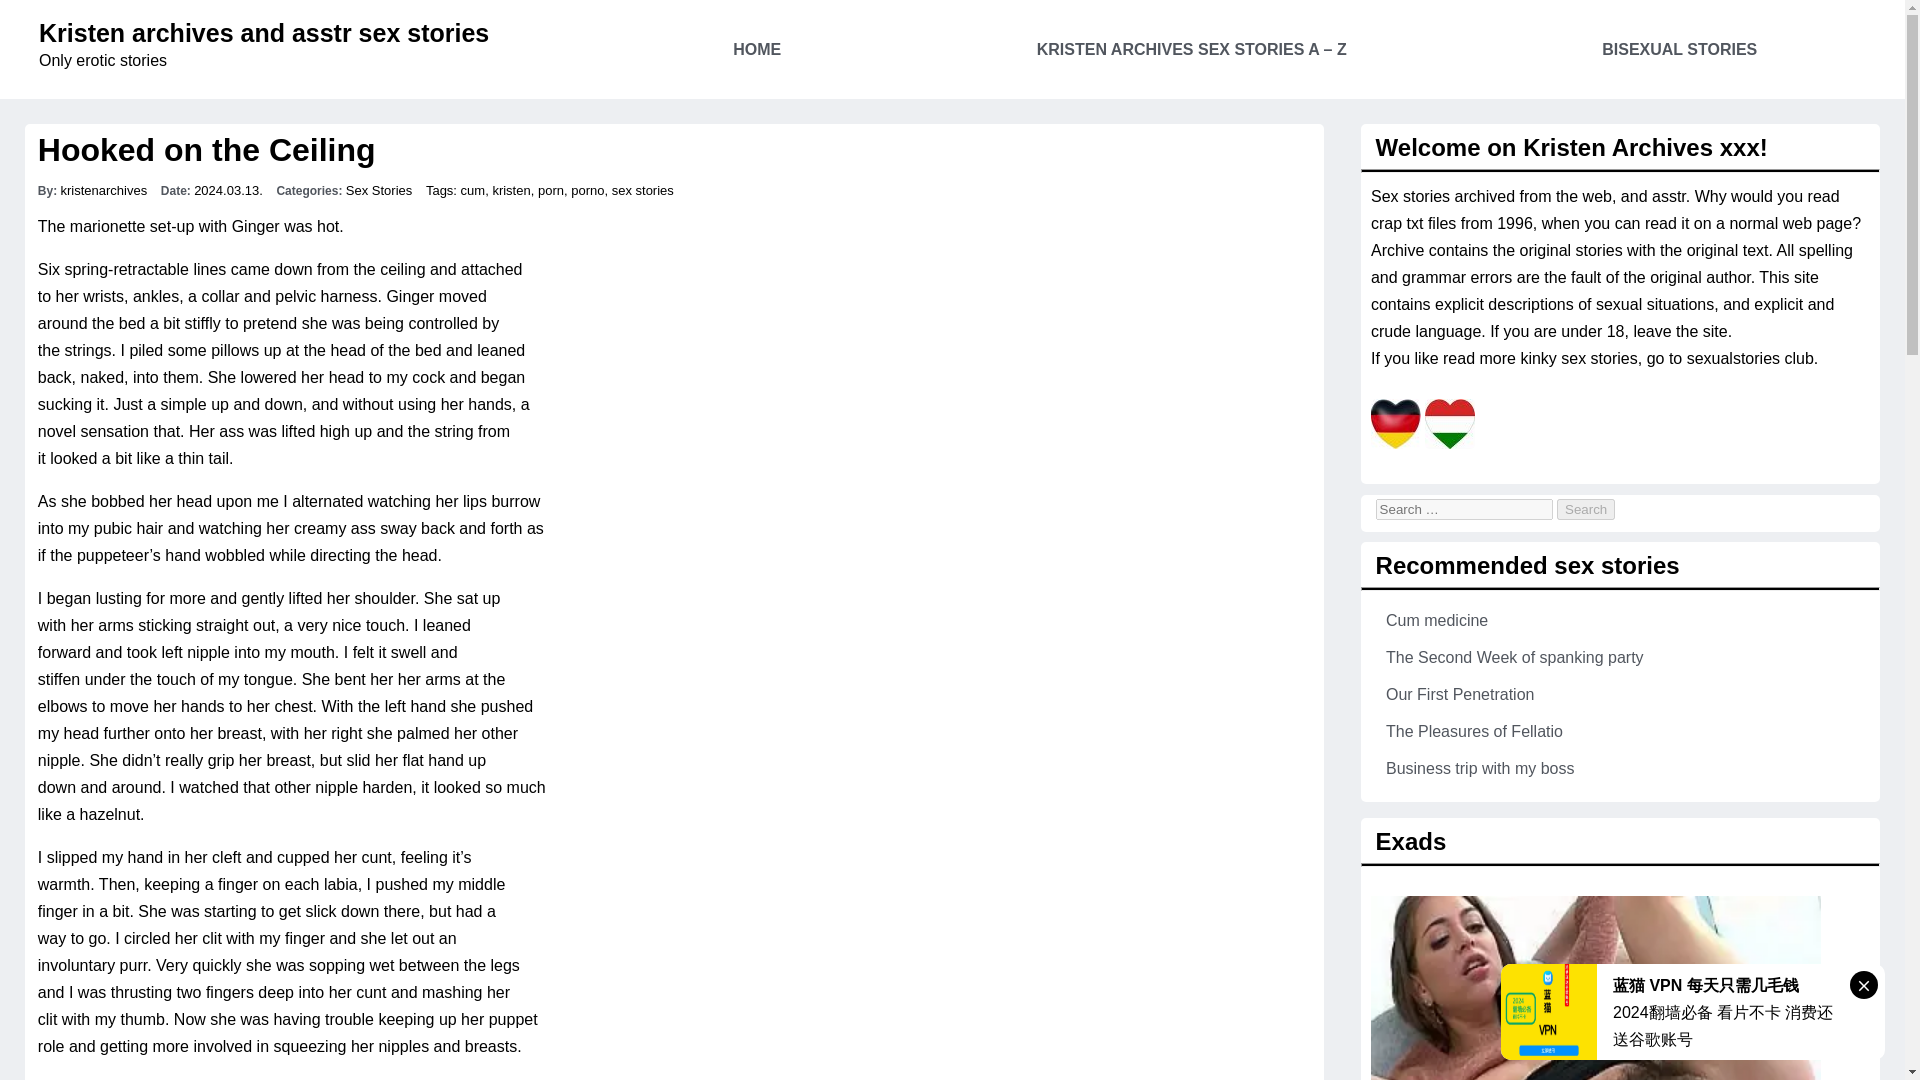 This screenshot has width=1920, height=1080. I want to click on Business trip with my boss, so click(1480, 768).